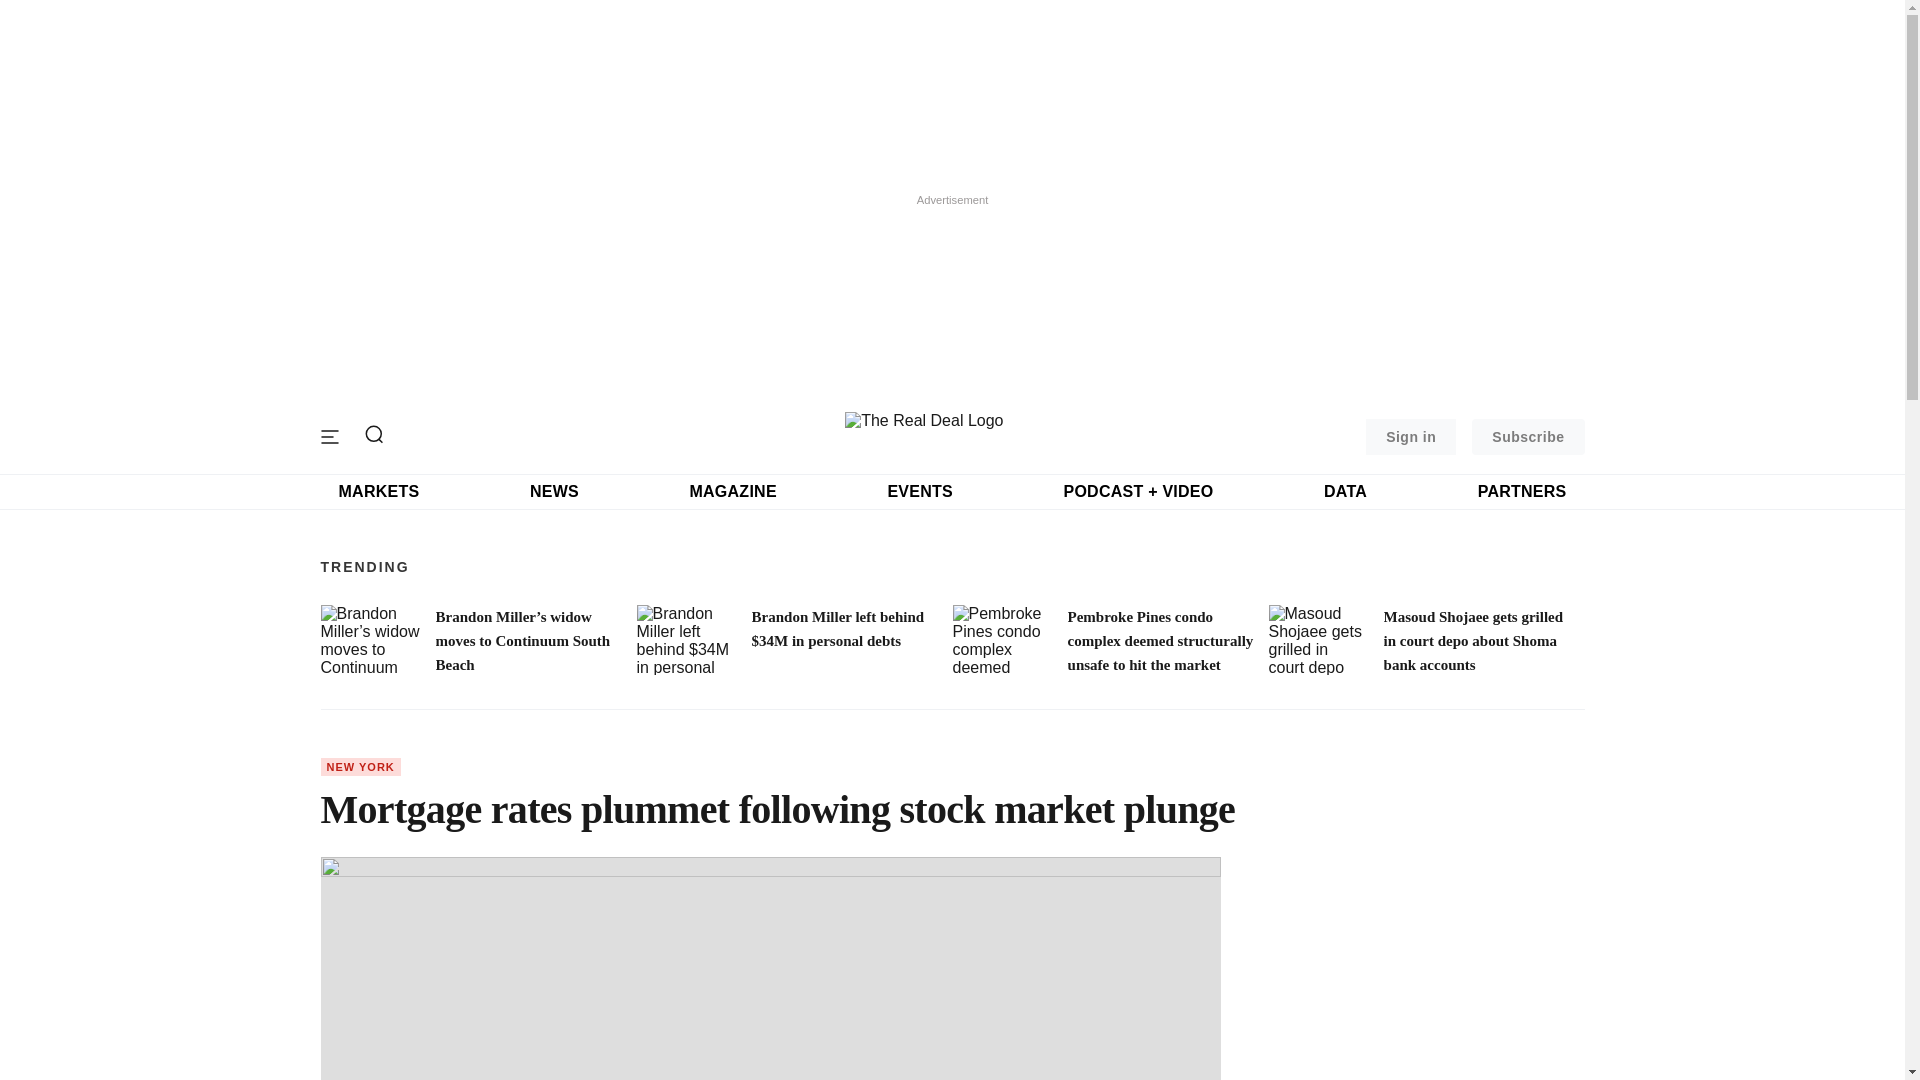 The image size is (1920, 1080). What do you see at coordinates (1410, 436) in the screenshot?
I see `Sign in` at bounding box center [1410, 436].